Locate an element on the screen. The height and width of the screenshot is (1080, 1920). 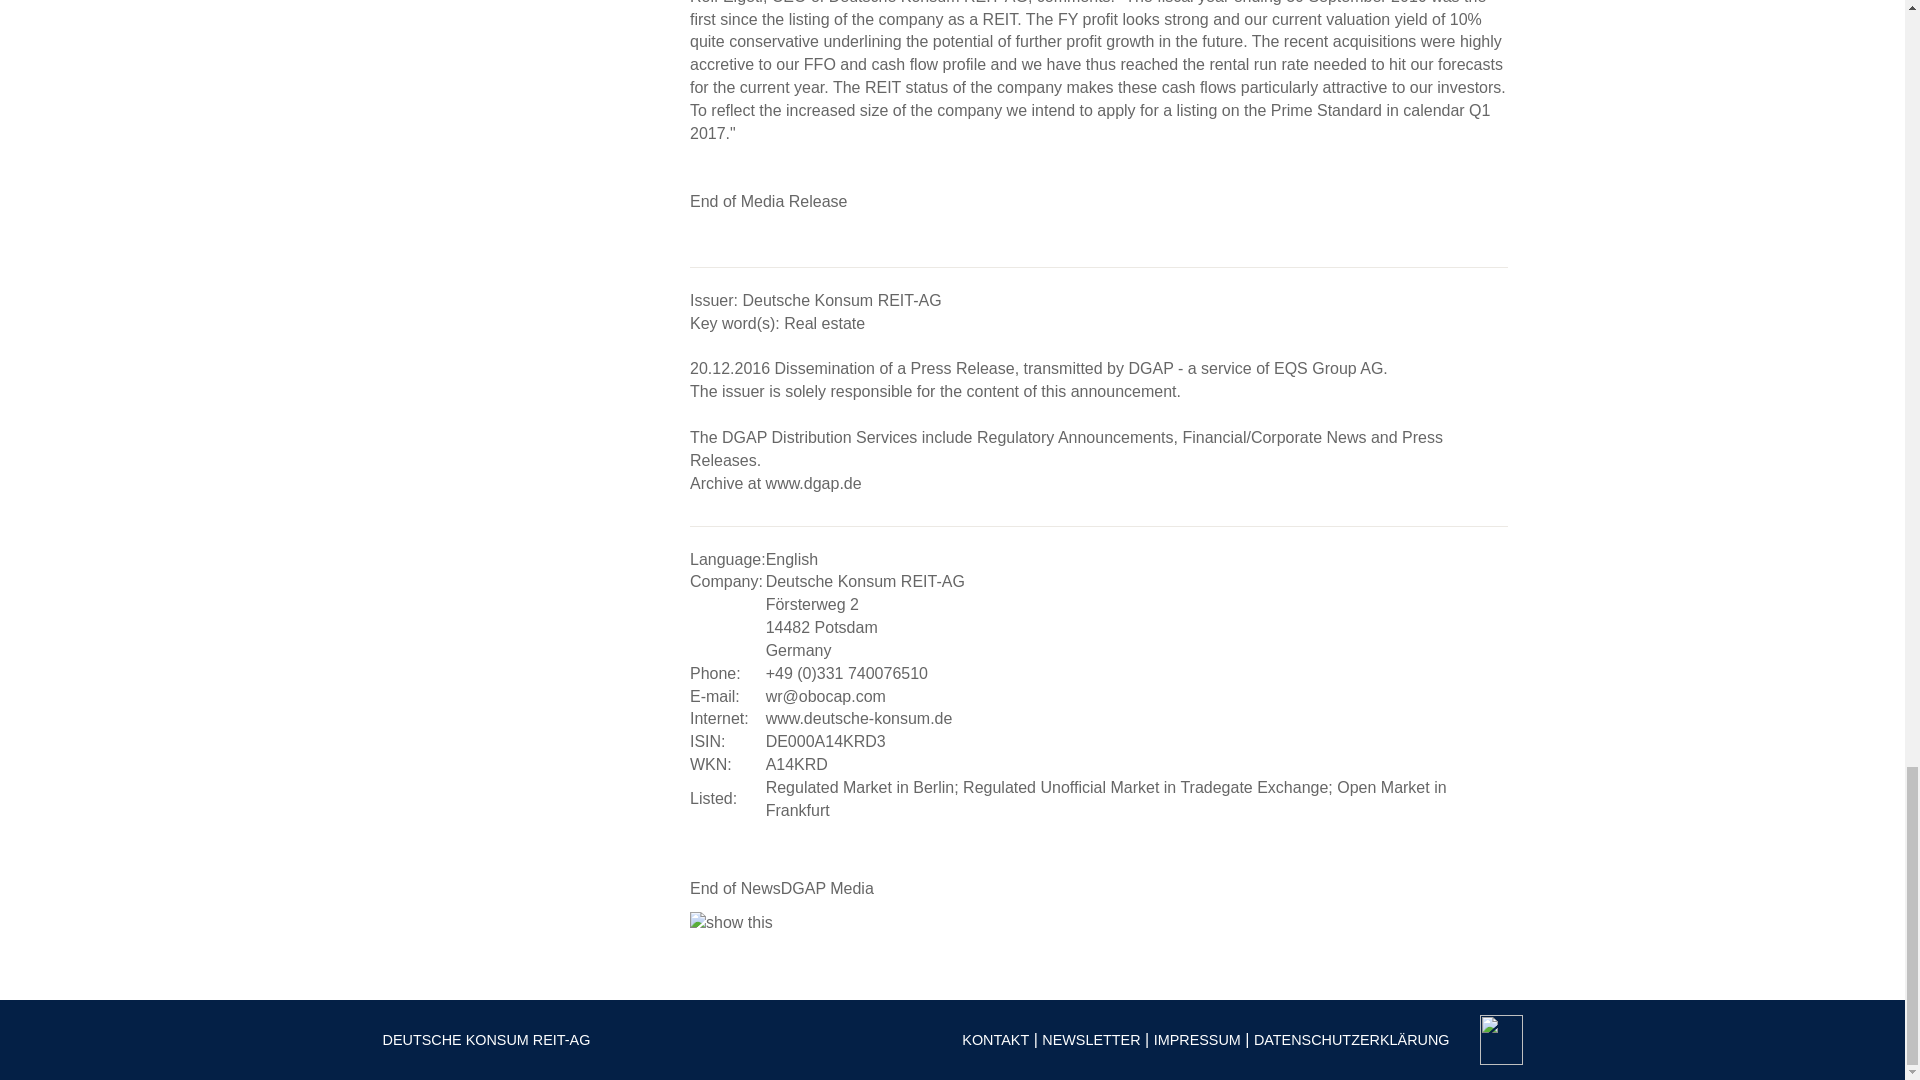
Kontakt is located at coordinates (995, 1040).